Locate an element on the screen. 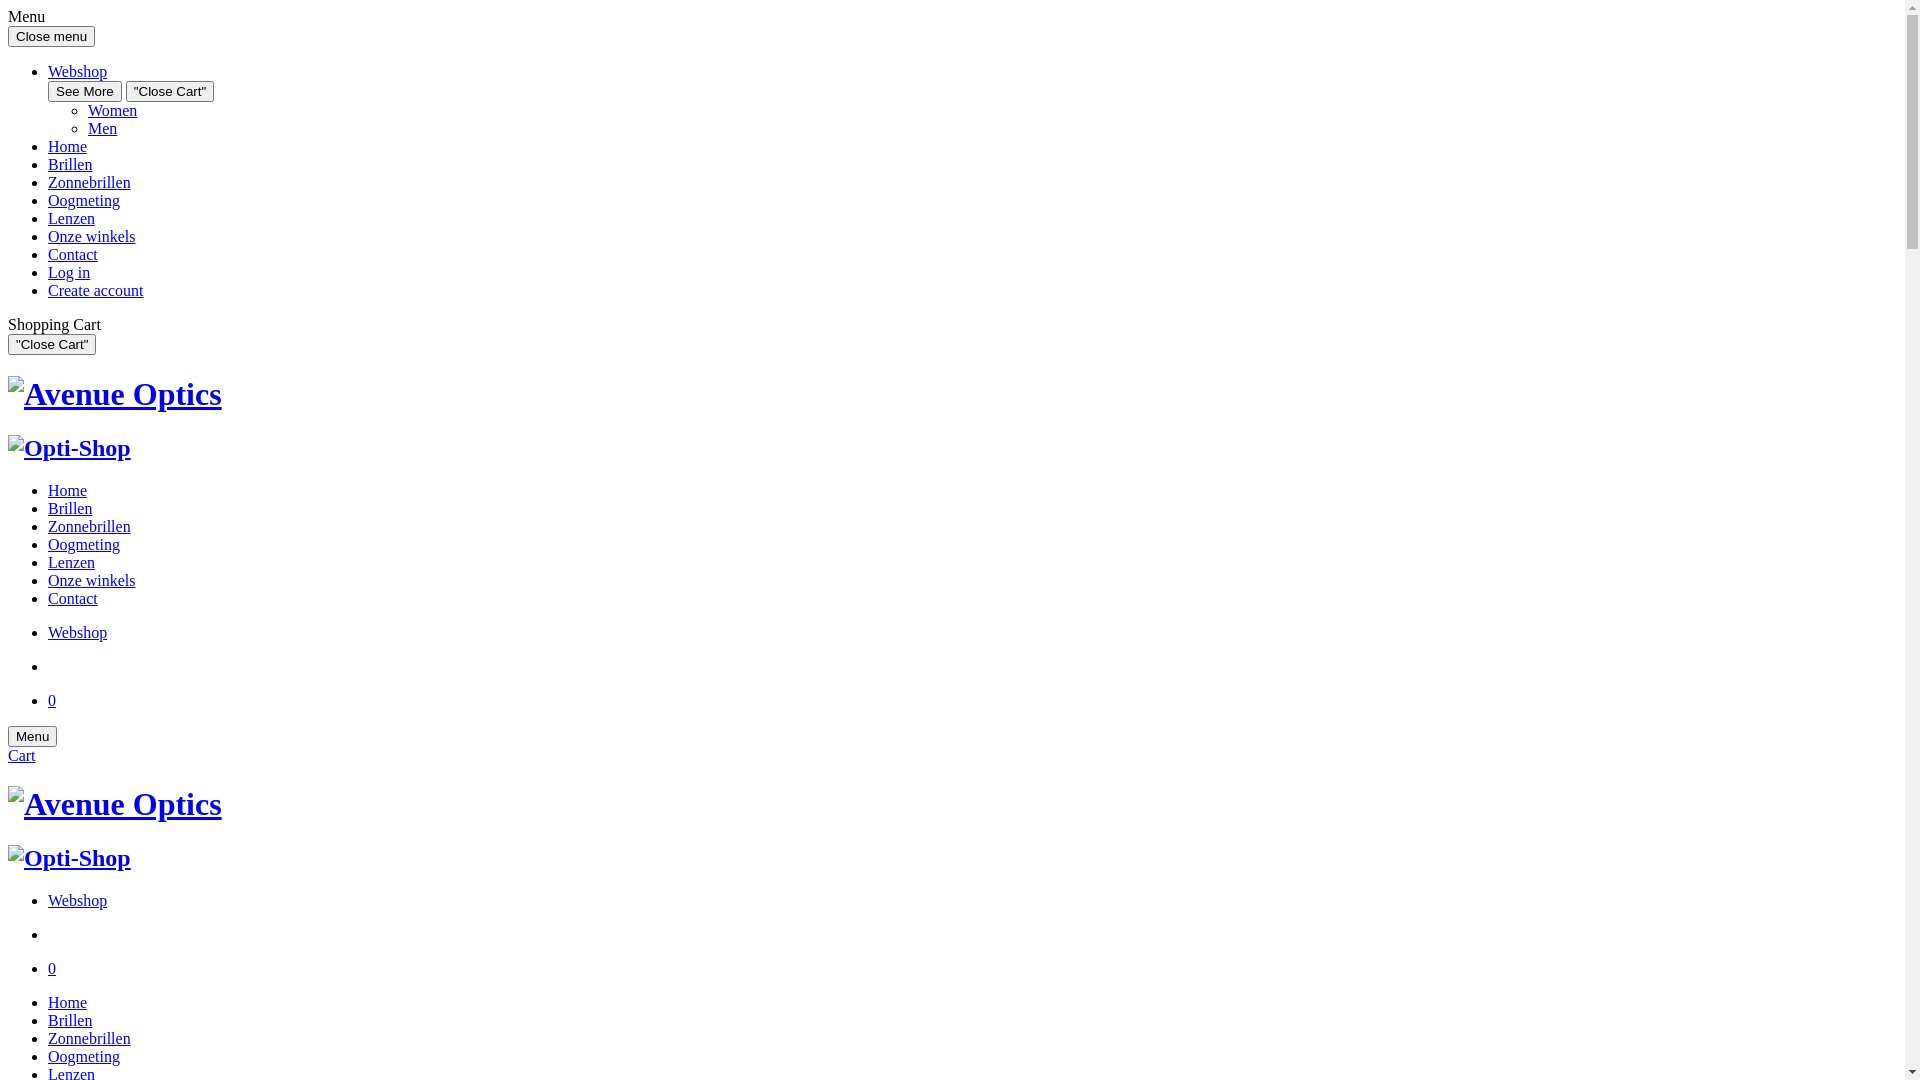 This screenshot has height=1080, width=1920. Onze winkels is located at coordinates (92, 580).